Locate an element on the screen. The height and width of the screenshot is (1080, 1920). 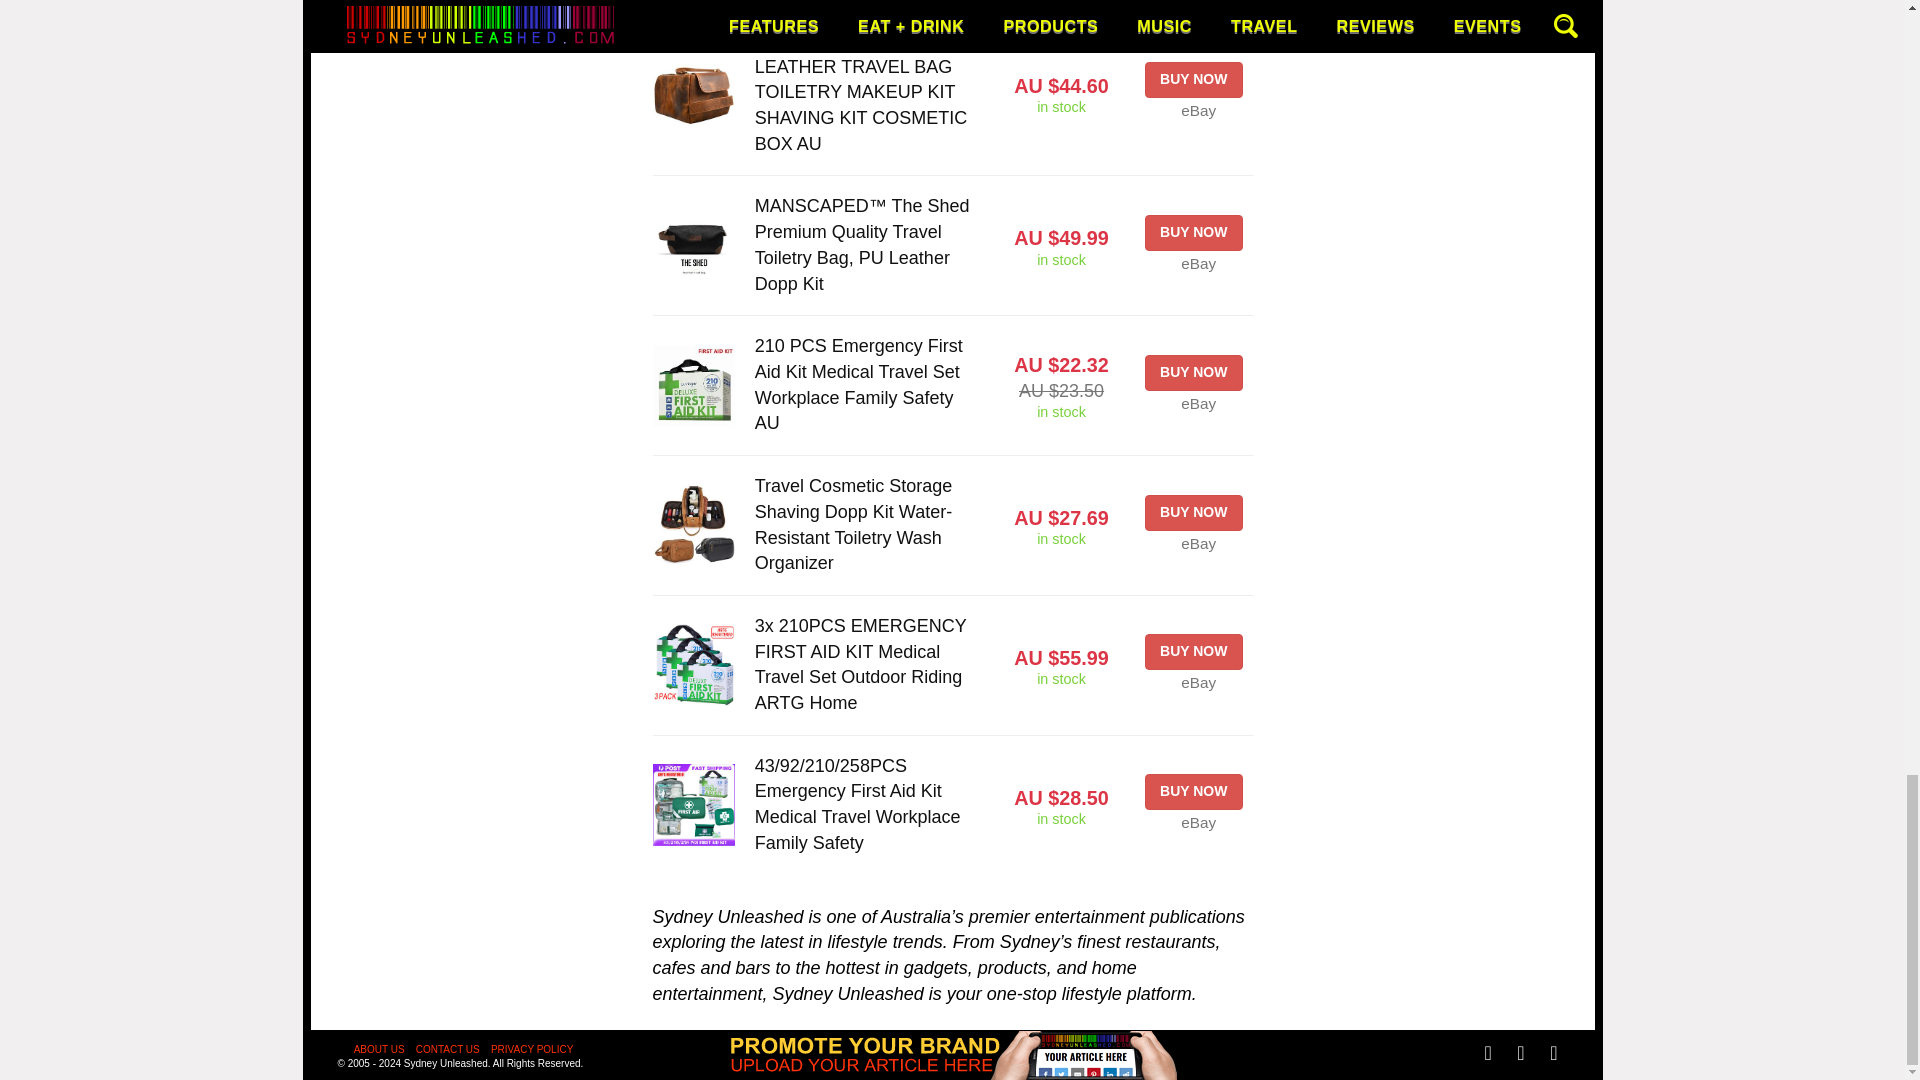
BUY NOW is located at coordinates (1193, 232).